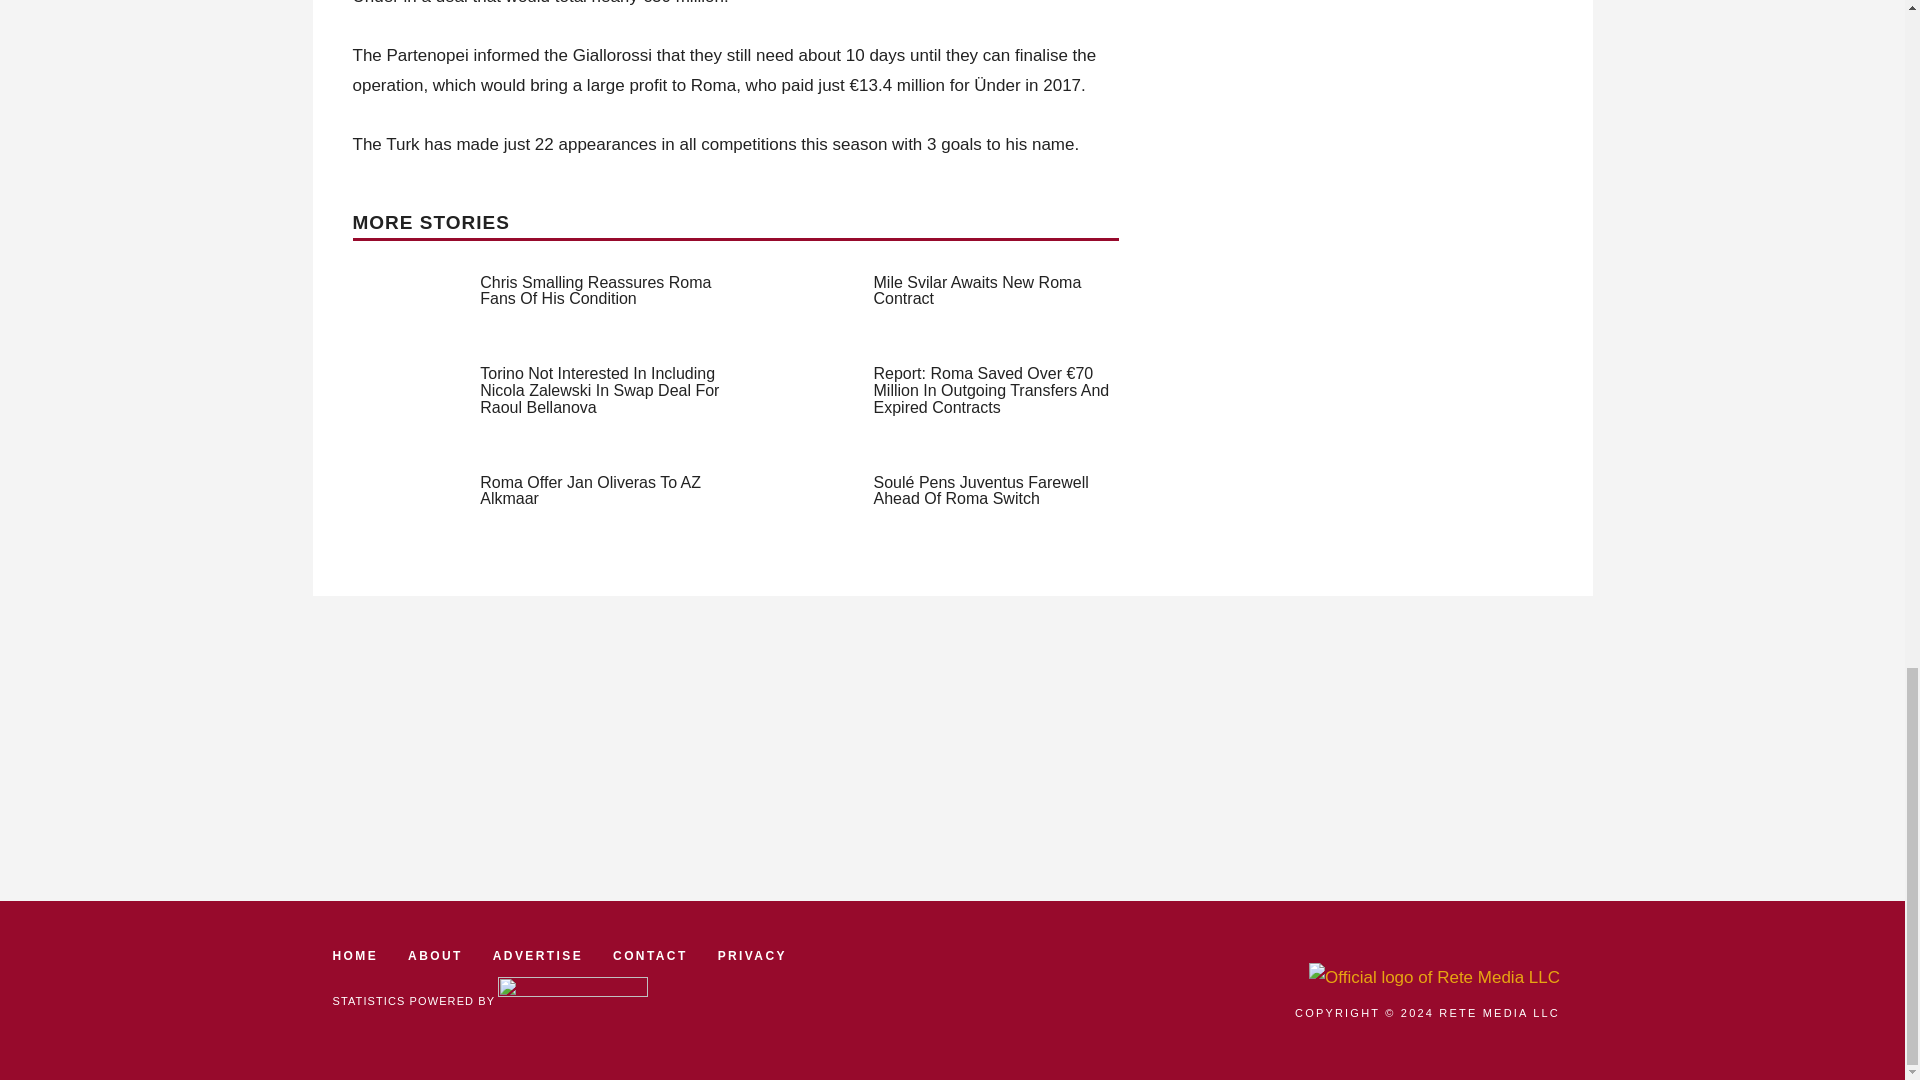 Image resolution: width=1920 pixels, height=1080 pixels. Describe the element at coordinates (590, 490) in the screenshot. I see `Roma Offer Jan Oliveras To AZ Alkmaar` at that location.